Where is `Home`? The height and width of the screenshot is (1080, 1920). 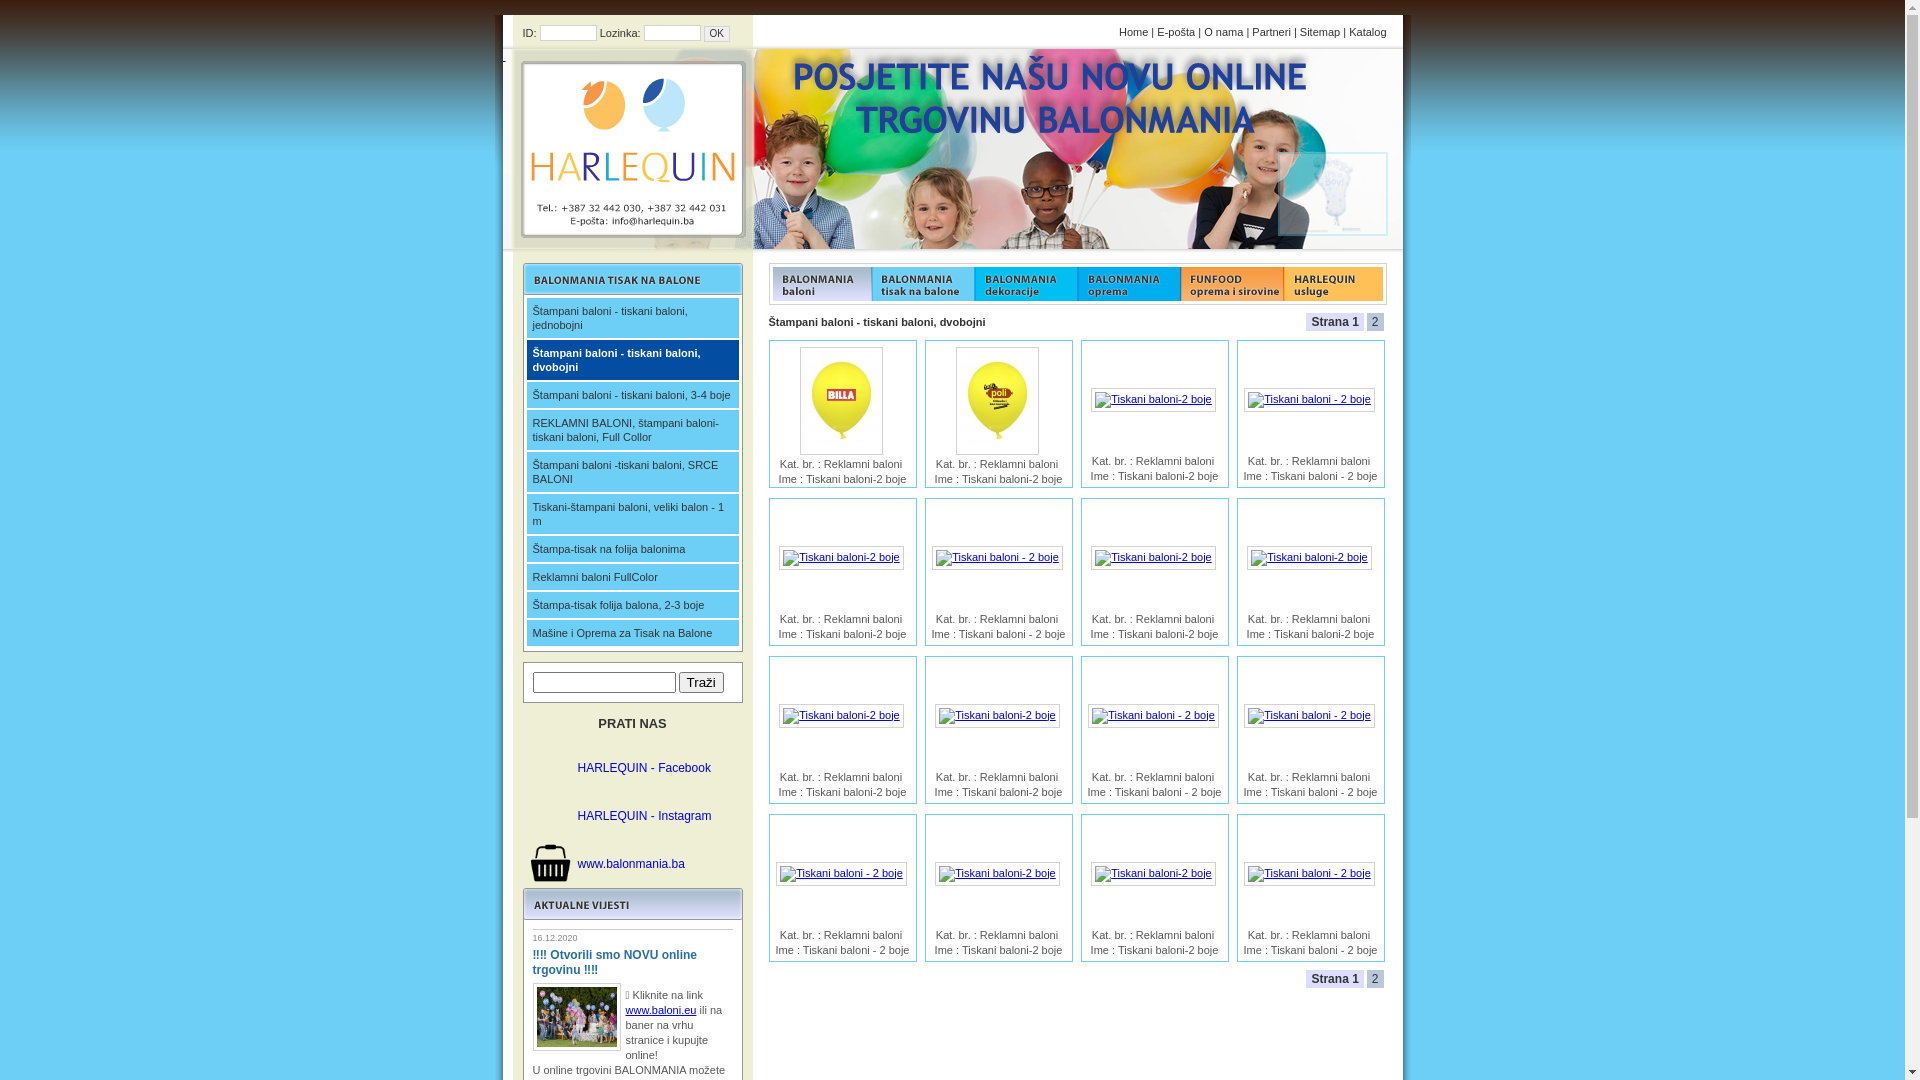
Home is located at coordinates (1134, 32).